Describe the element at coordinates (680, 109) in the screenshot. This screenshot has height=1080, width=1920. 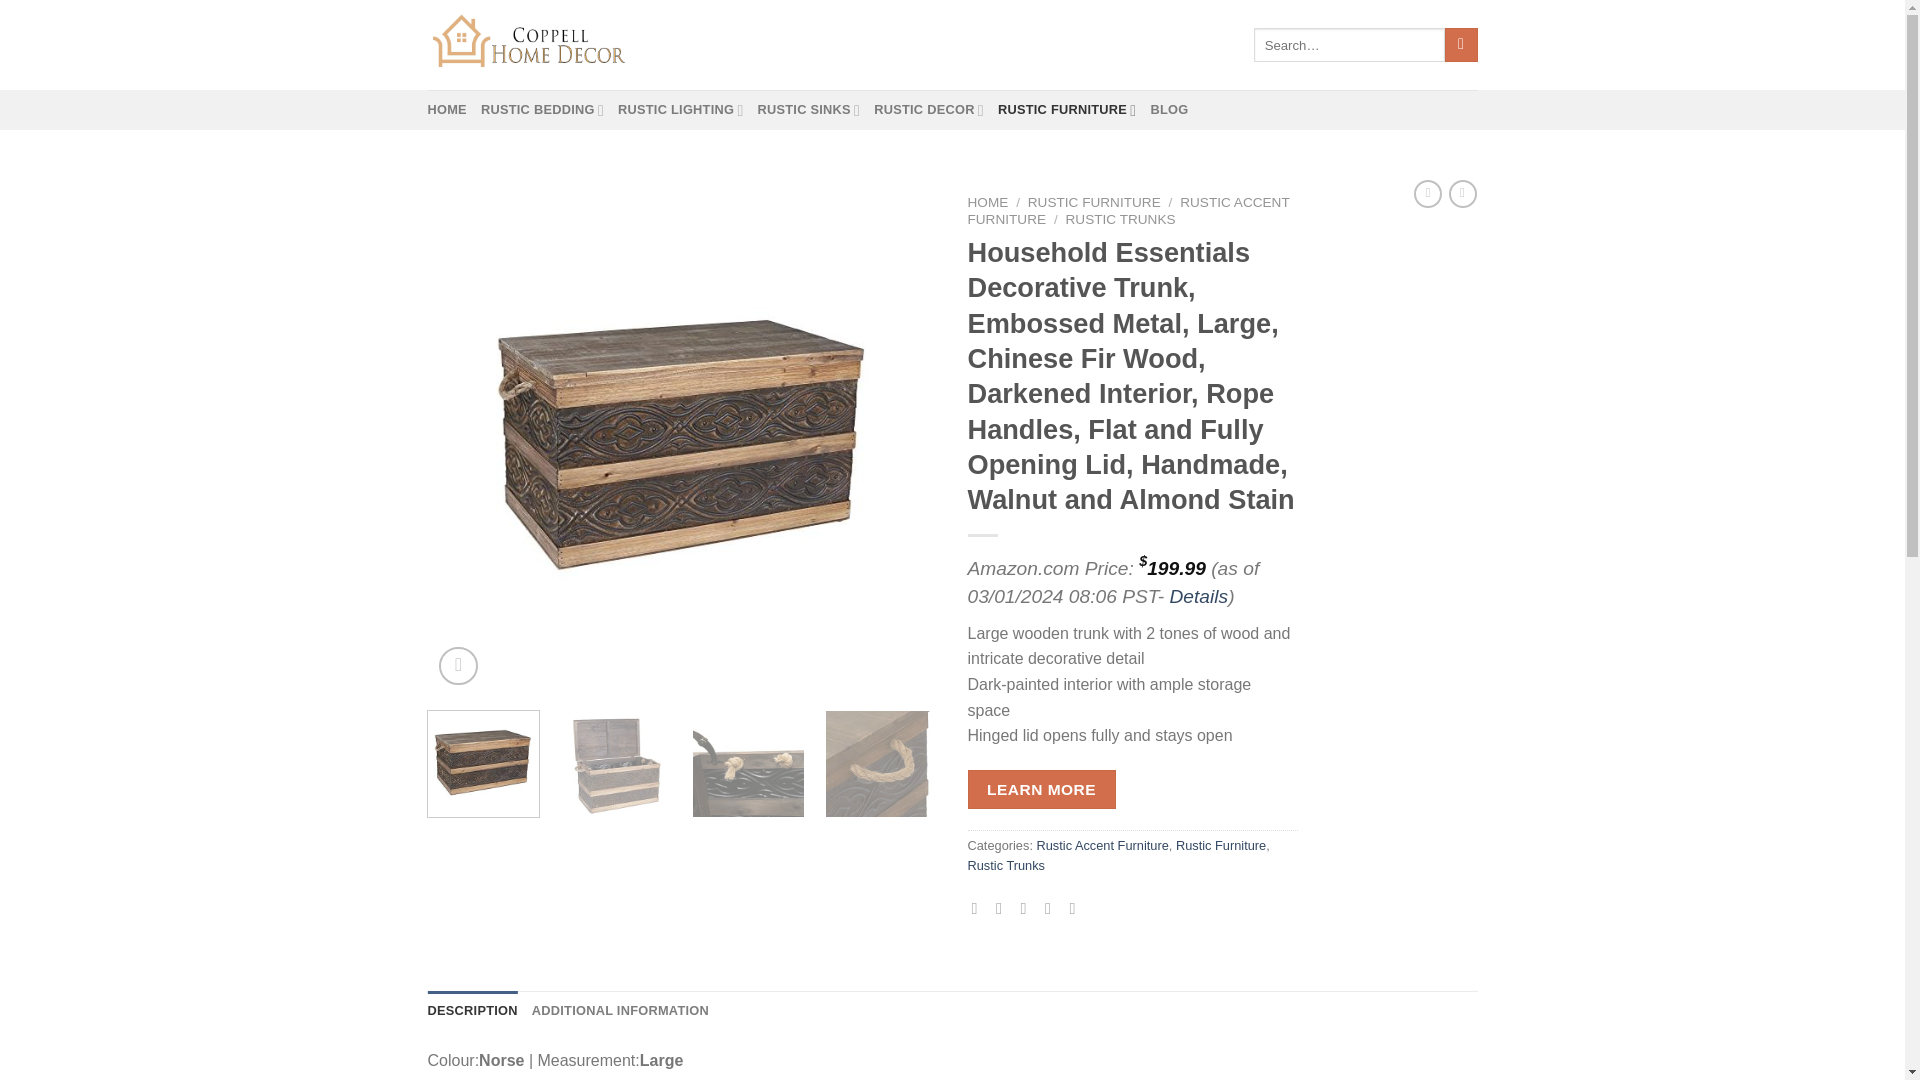
I see `RUSTIC LIGHTING` at that location.